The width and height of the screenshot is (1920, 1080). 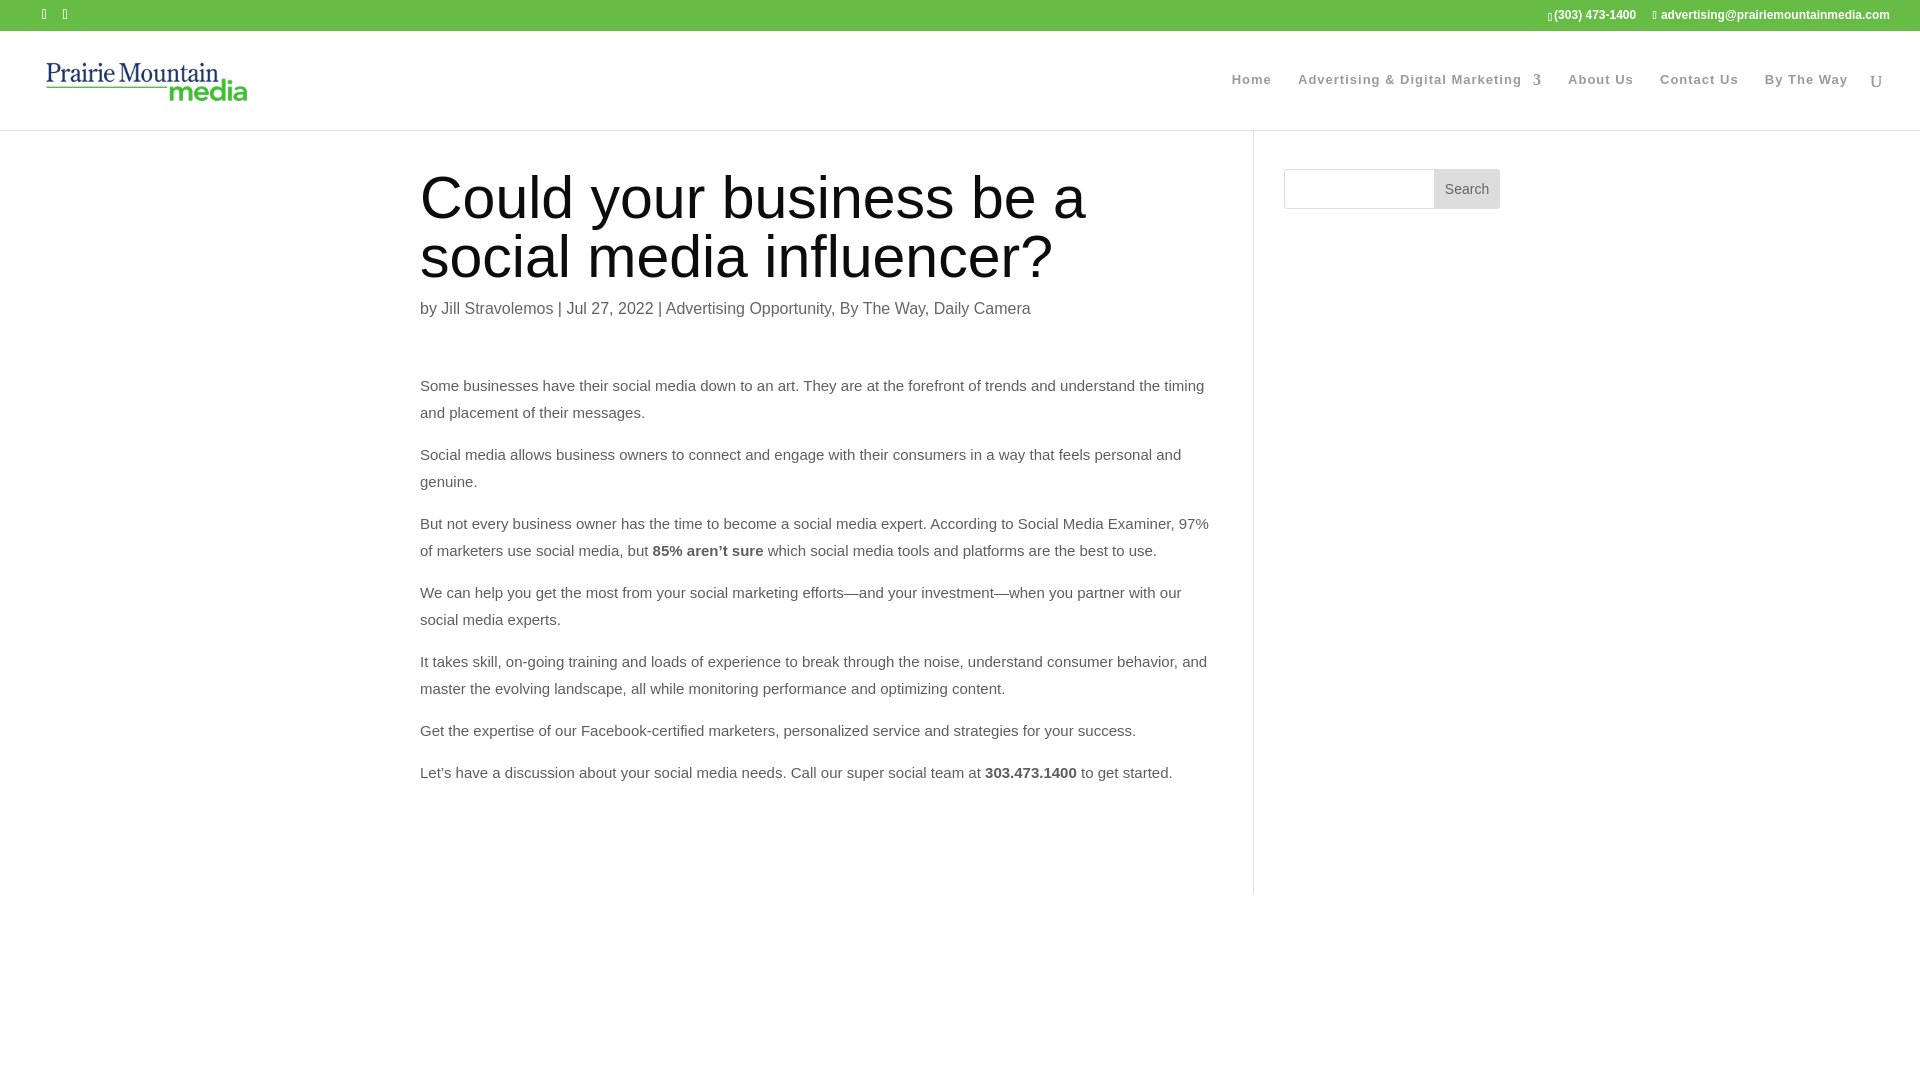 I want to click on By The Way, so click(x=1806, y=101).